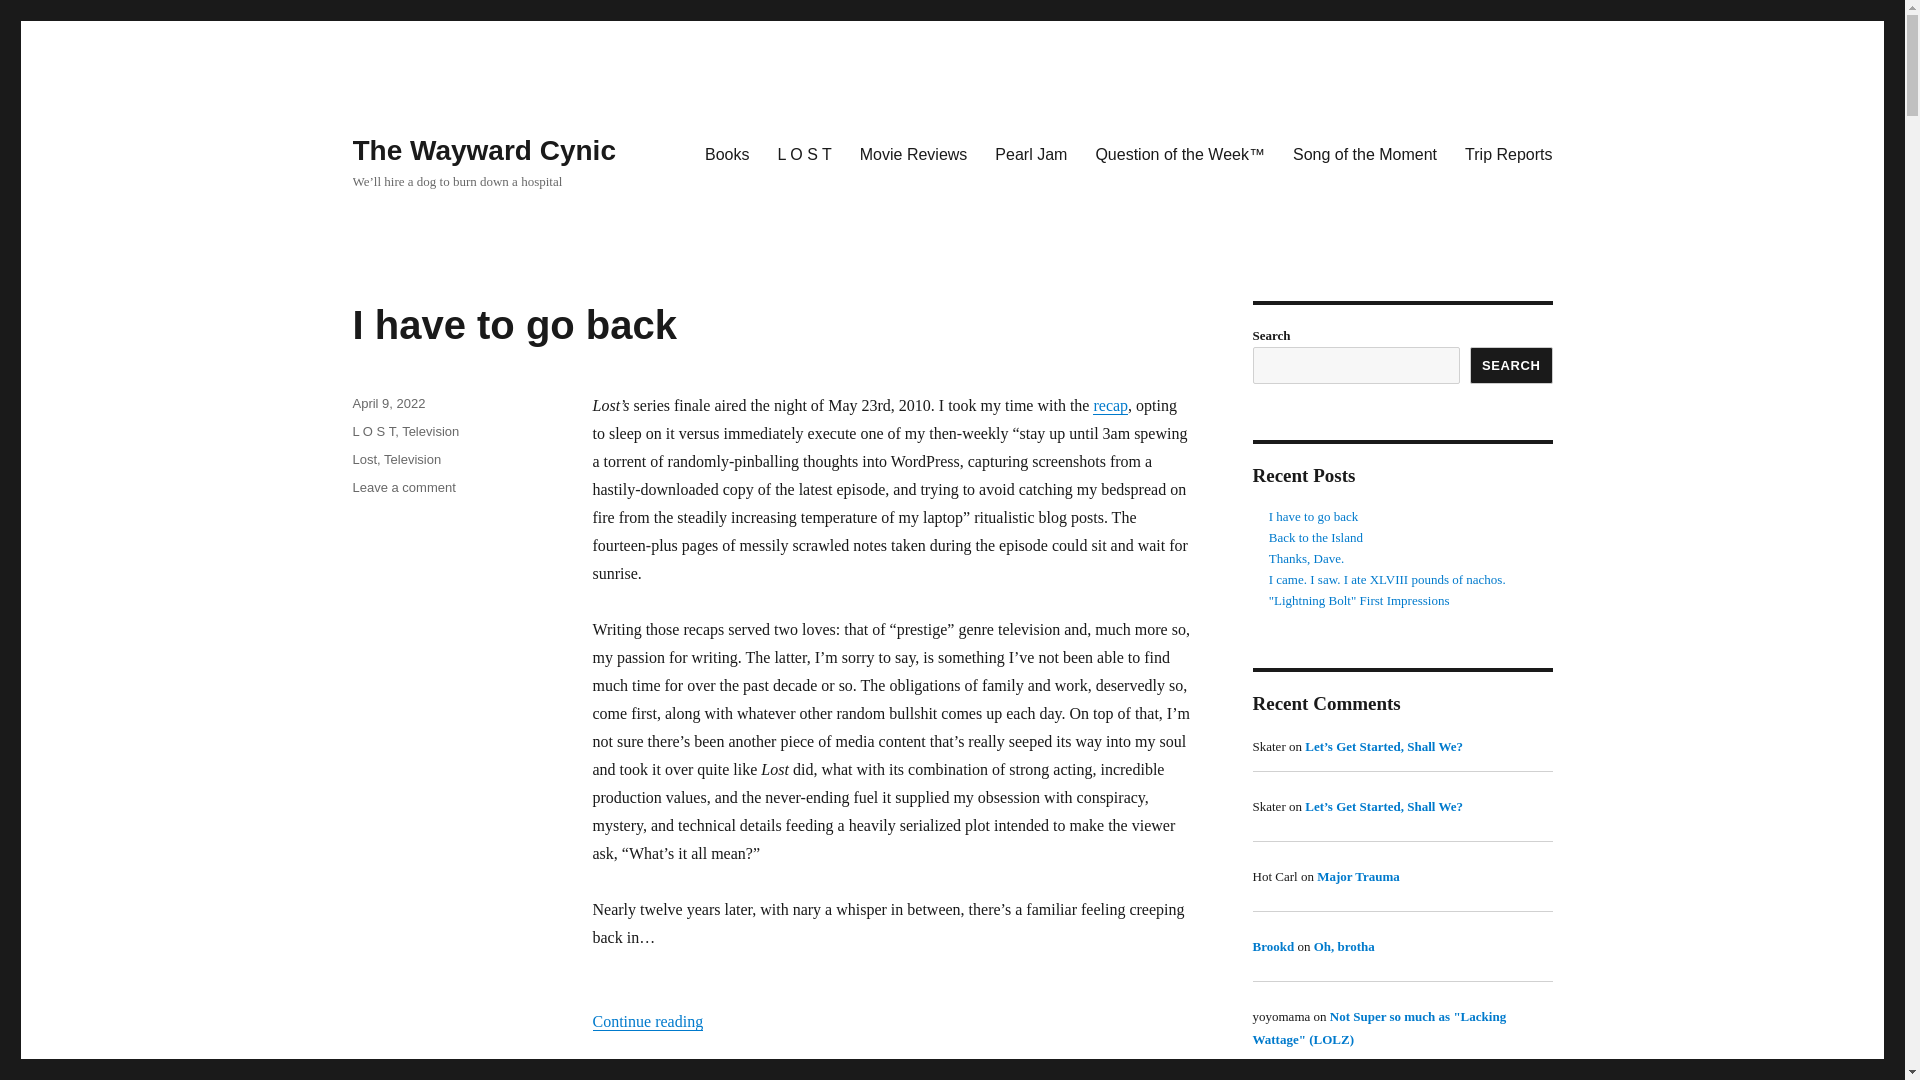  Describe the element at coordinates (514, 324) in the screenshot. I see `Pearl Jam` at that location.